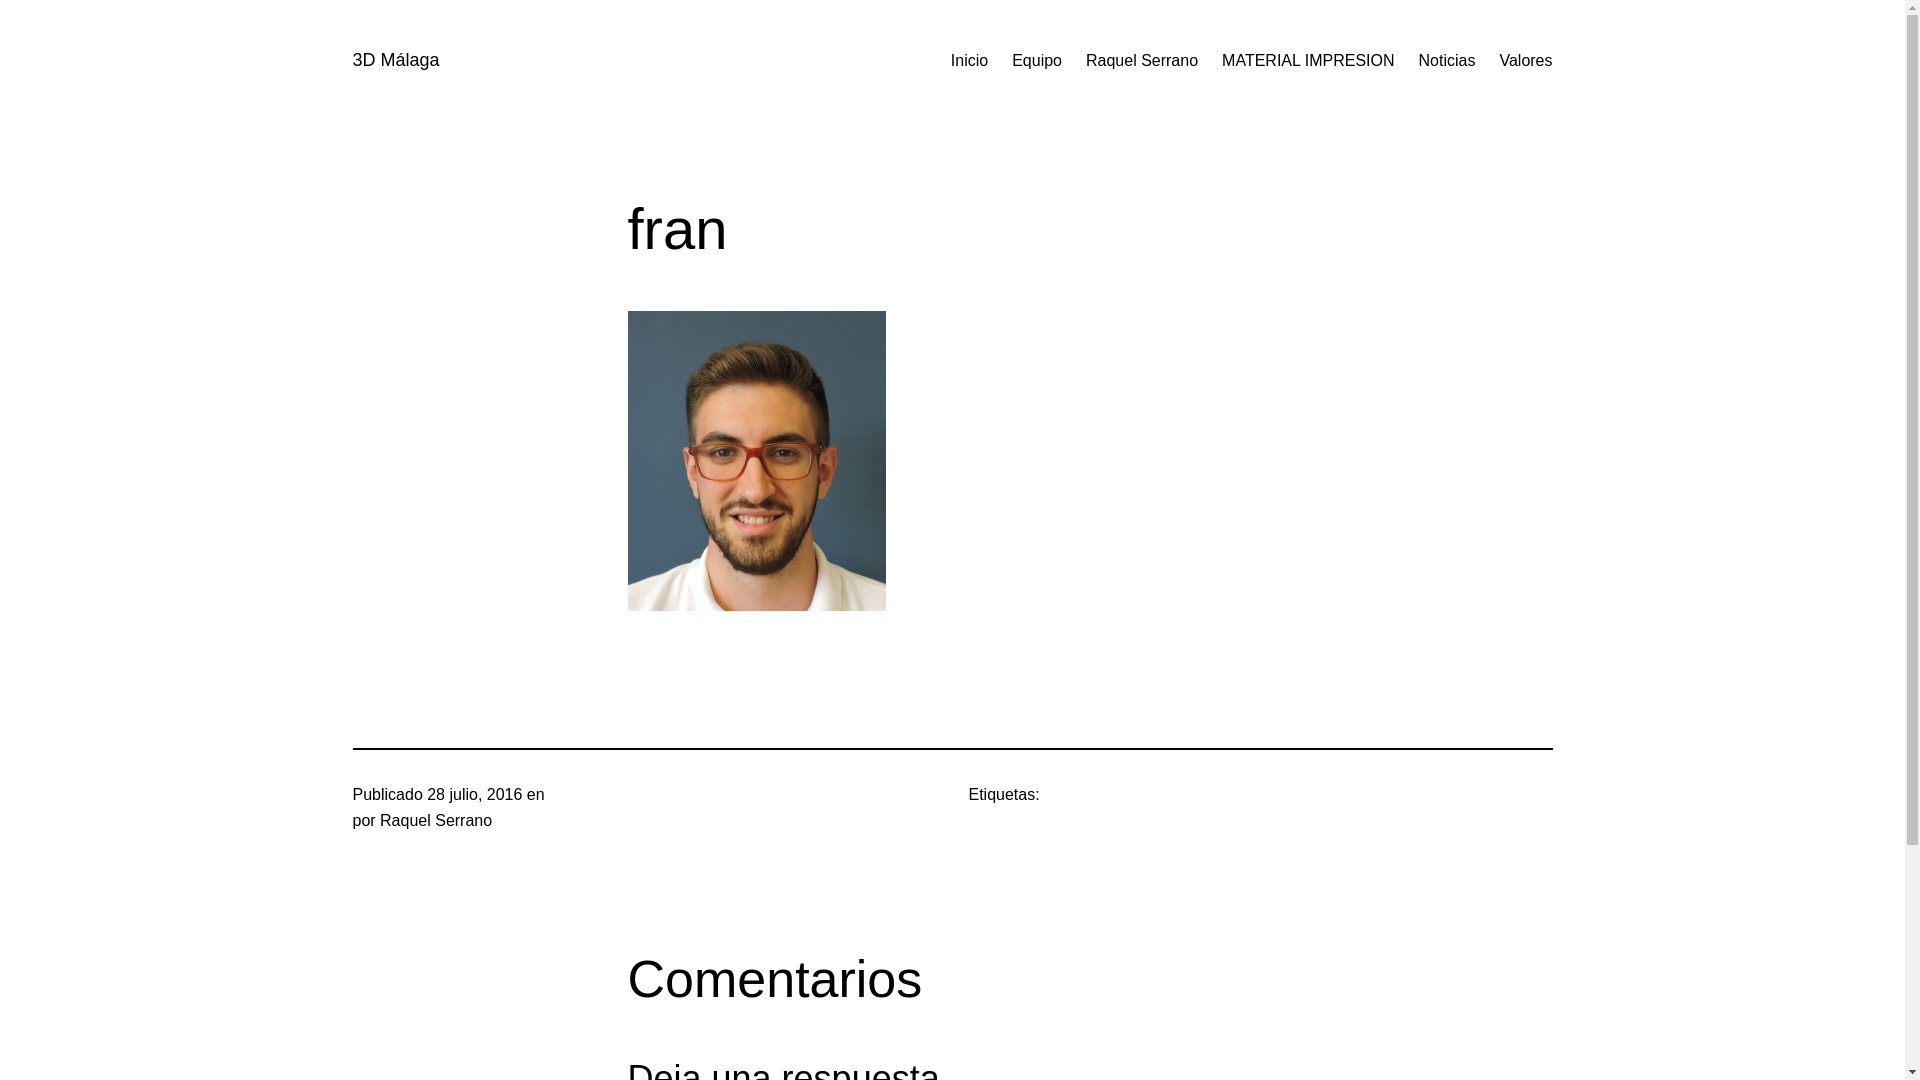  Describe the element at coordinates (1448, 61) in the screenshot. I see `Noticias` at that location.